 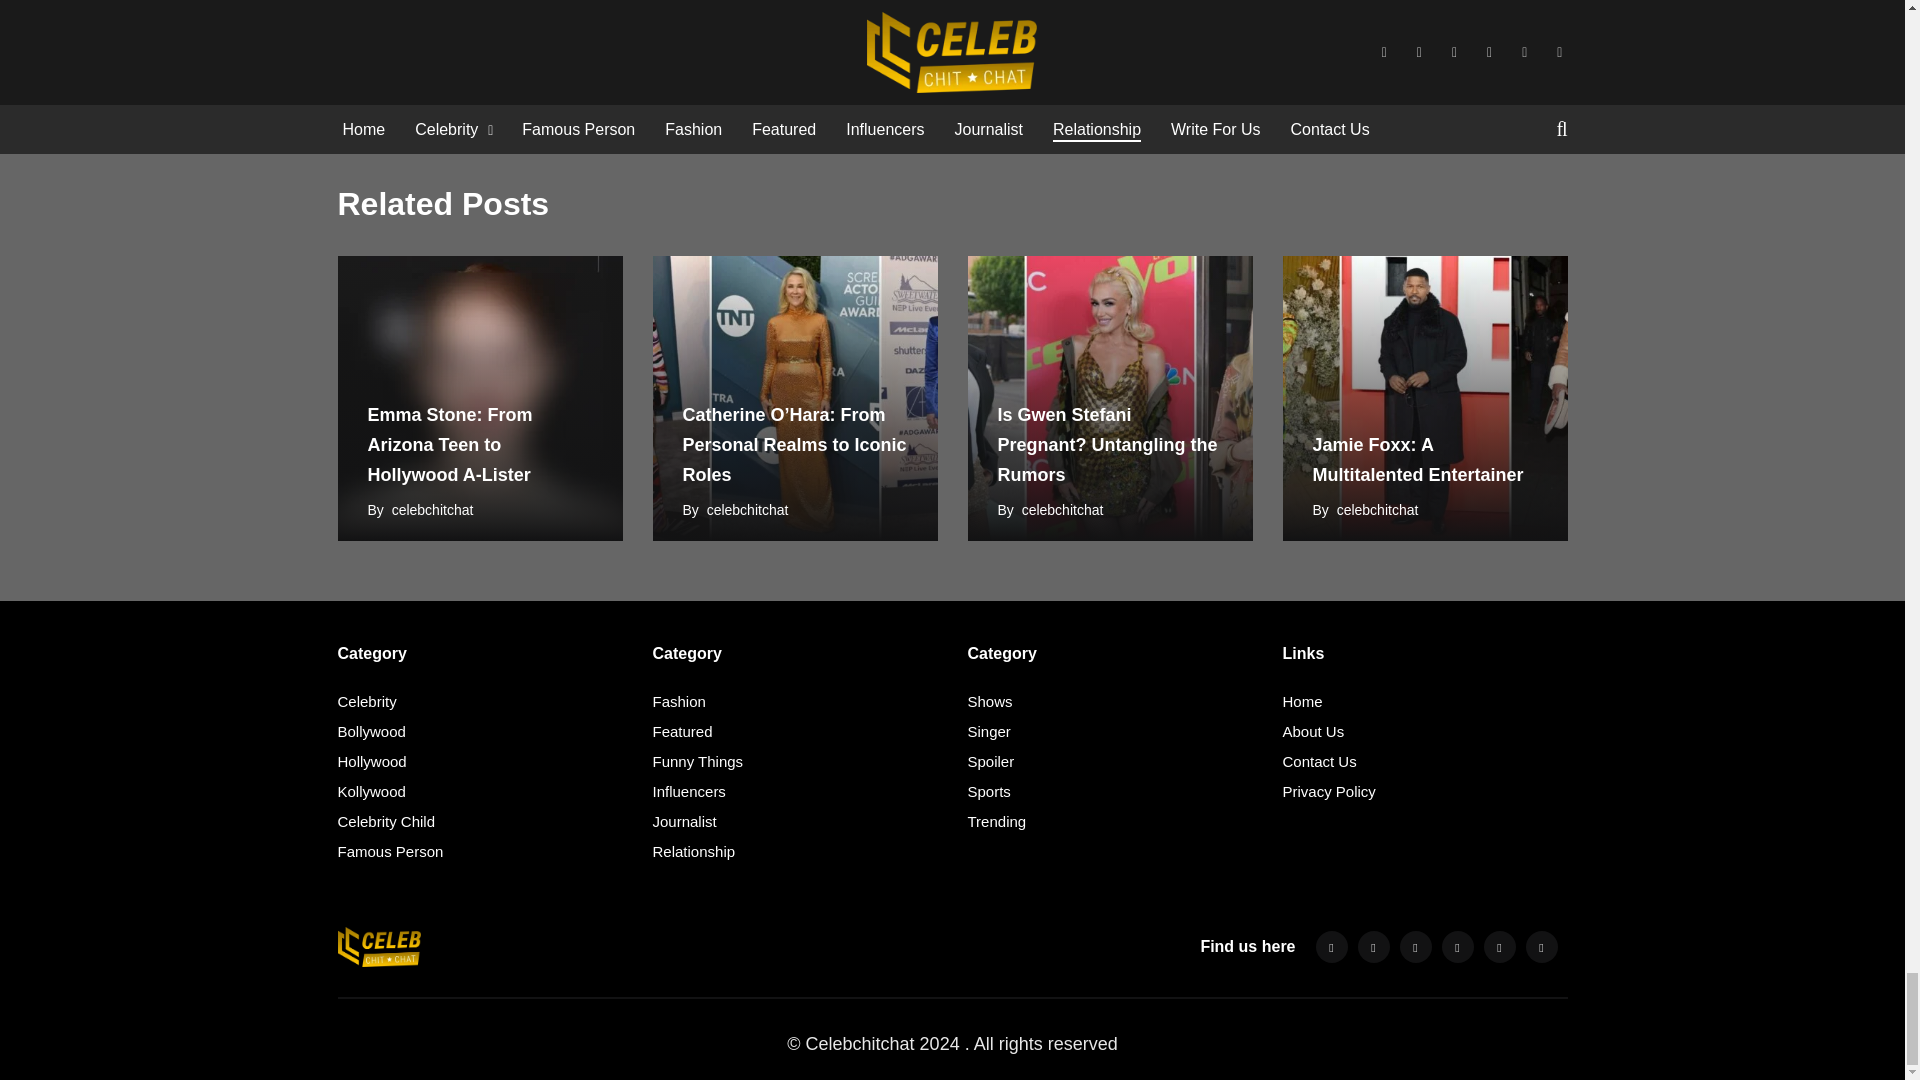 What do you see at coordinates (1377, 510) in the screenshot?
I see `Posts by celebchitchat` at bounding box center [1377, 510].